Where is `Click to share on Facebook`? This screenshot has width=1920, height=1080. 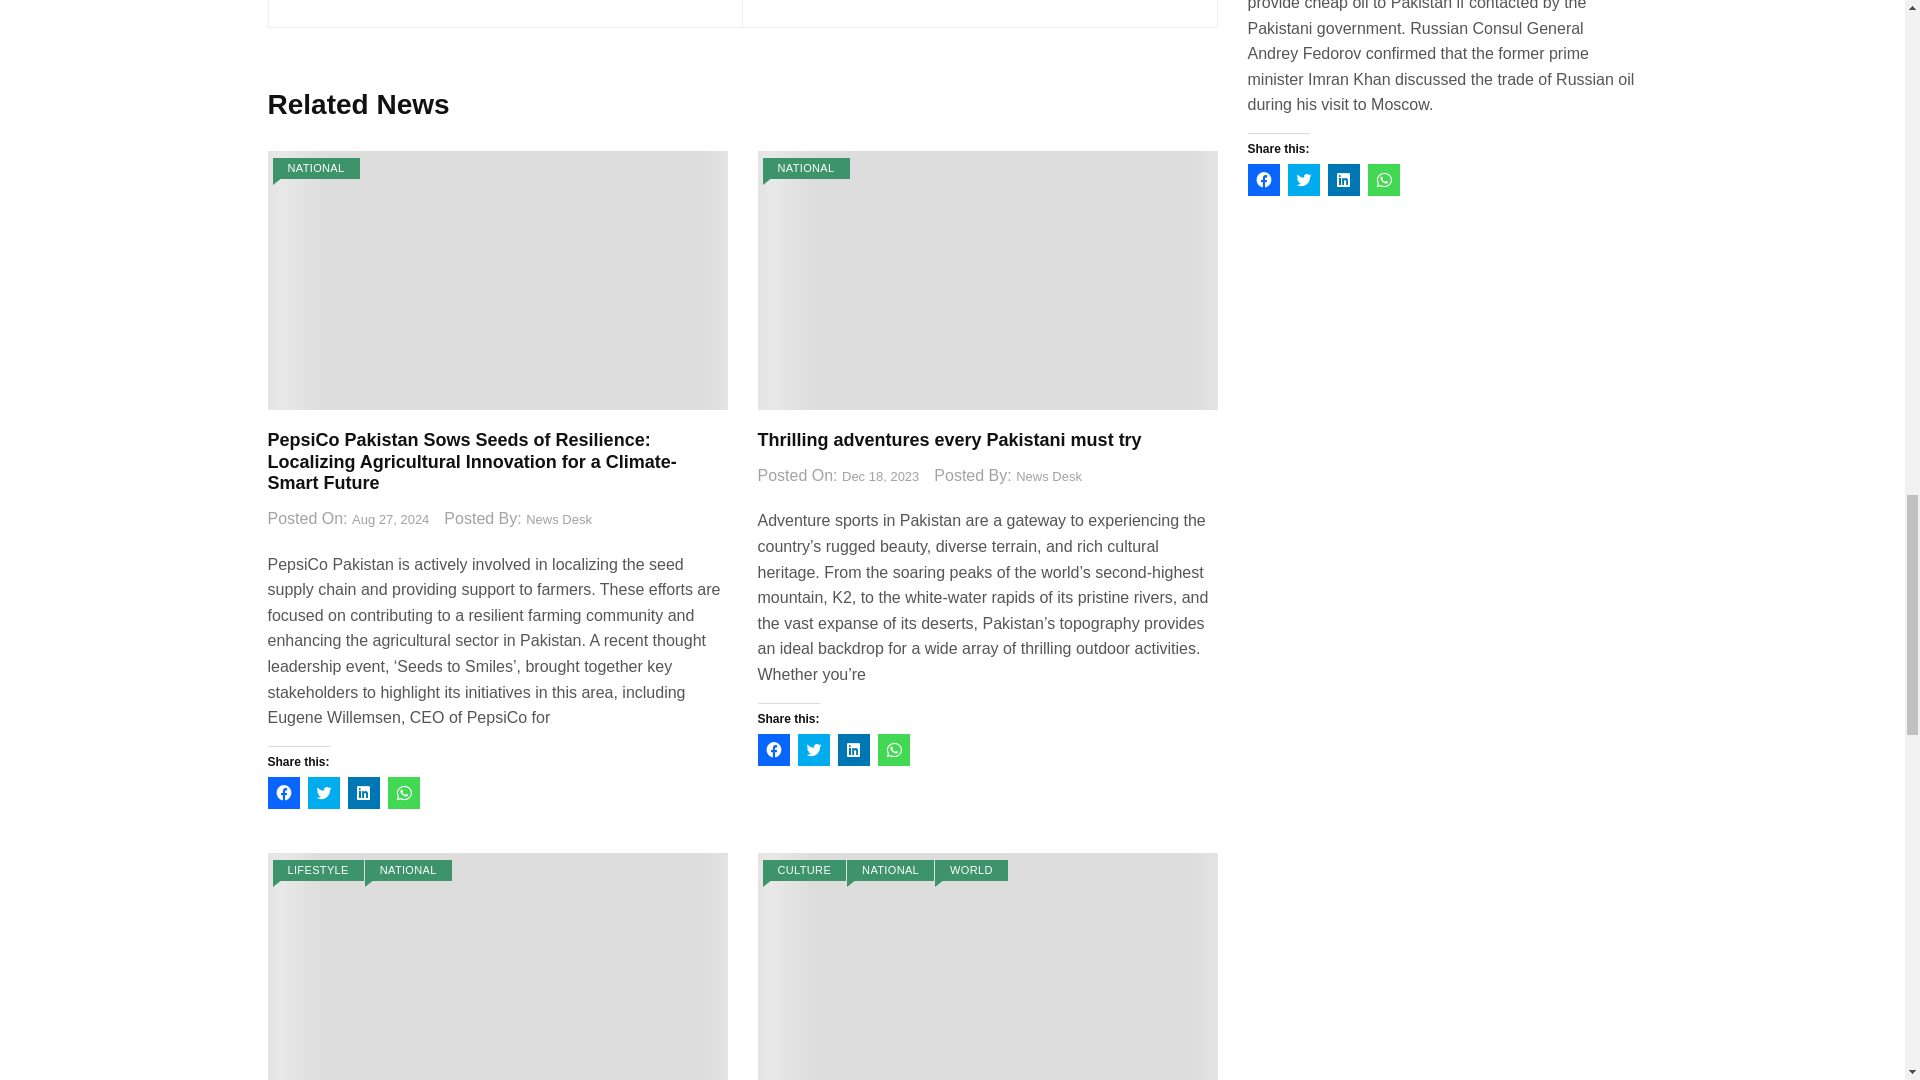 Click to share on Facebook is located at coordinates (284, 792).